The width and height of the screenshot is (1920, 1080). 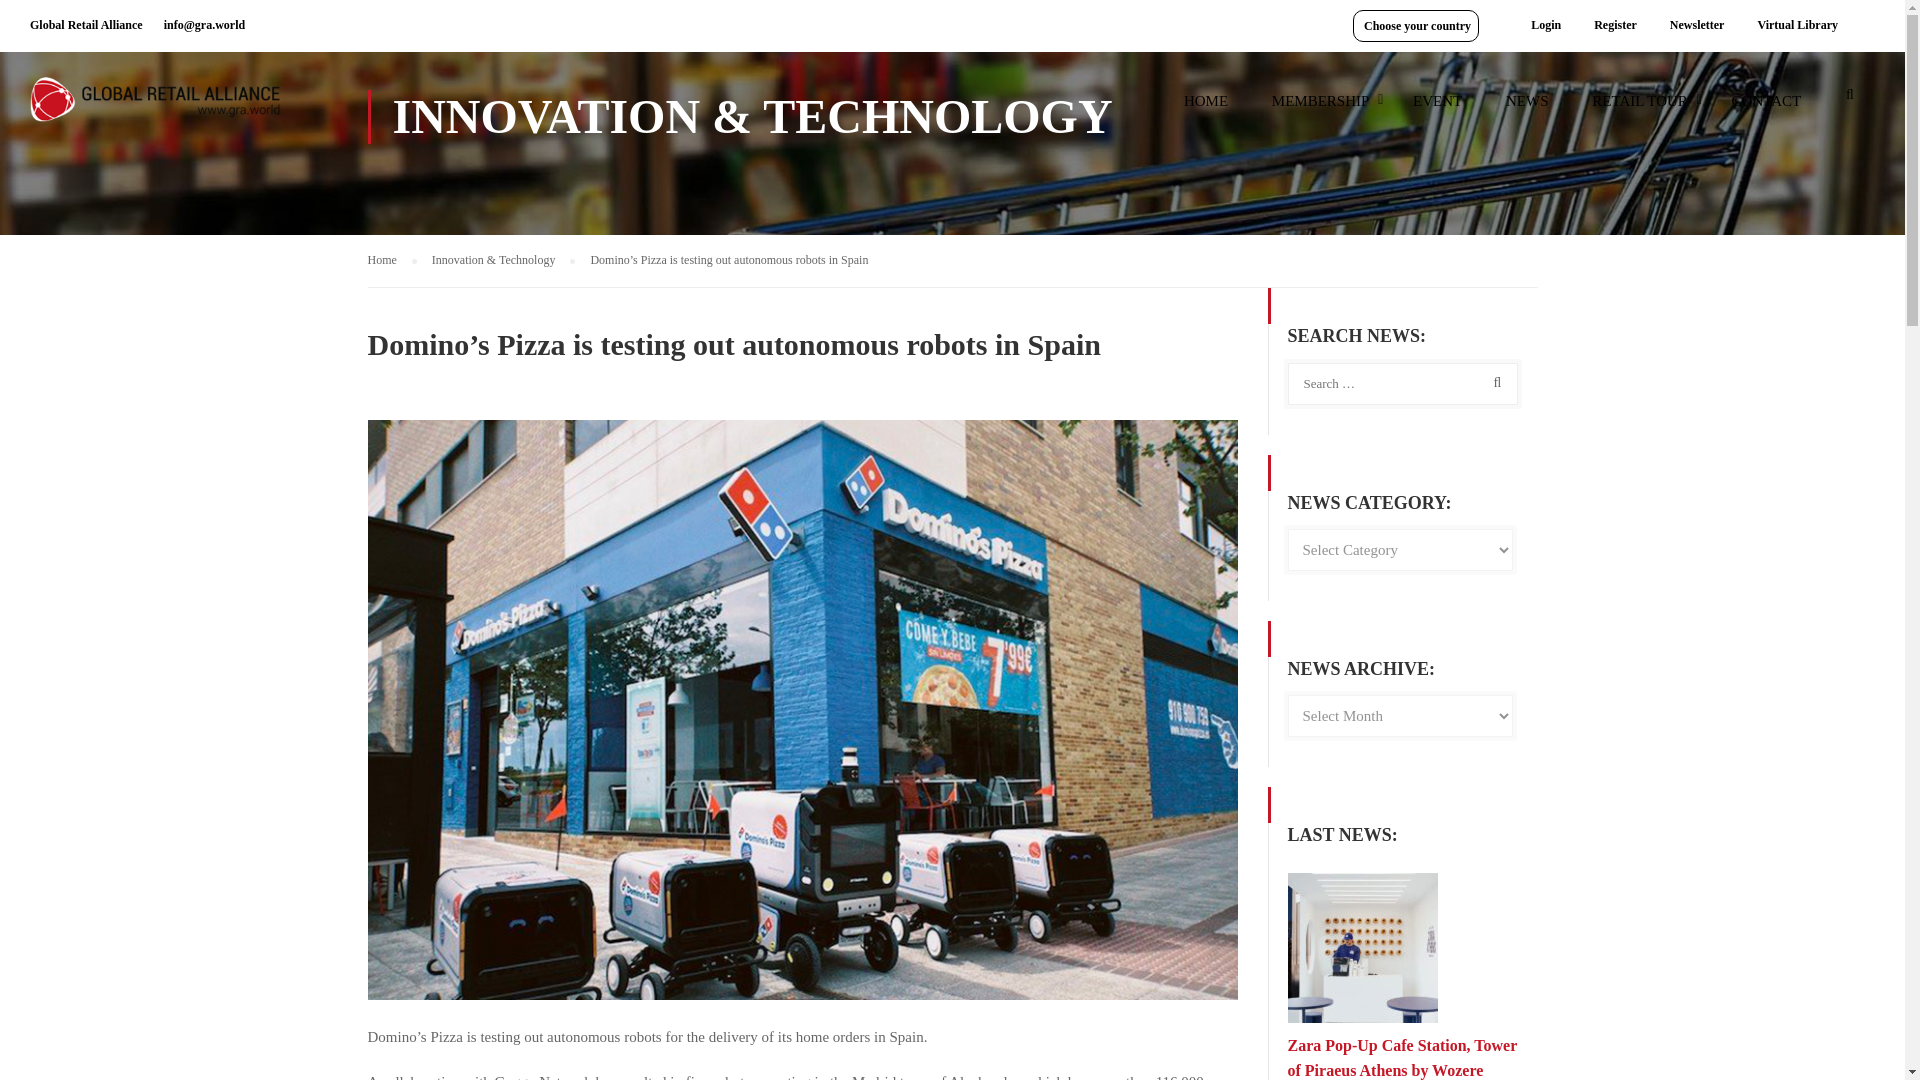 I want to click on NEWS, so click(x=1527, y=110).